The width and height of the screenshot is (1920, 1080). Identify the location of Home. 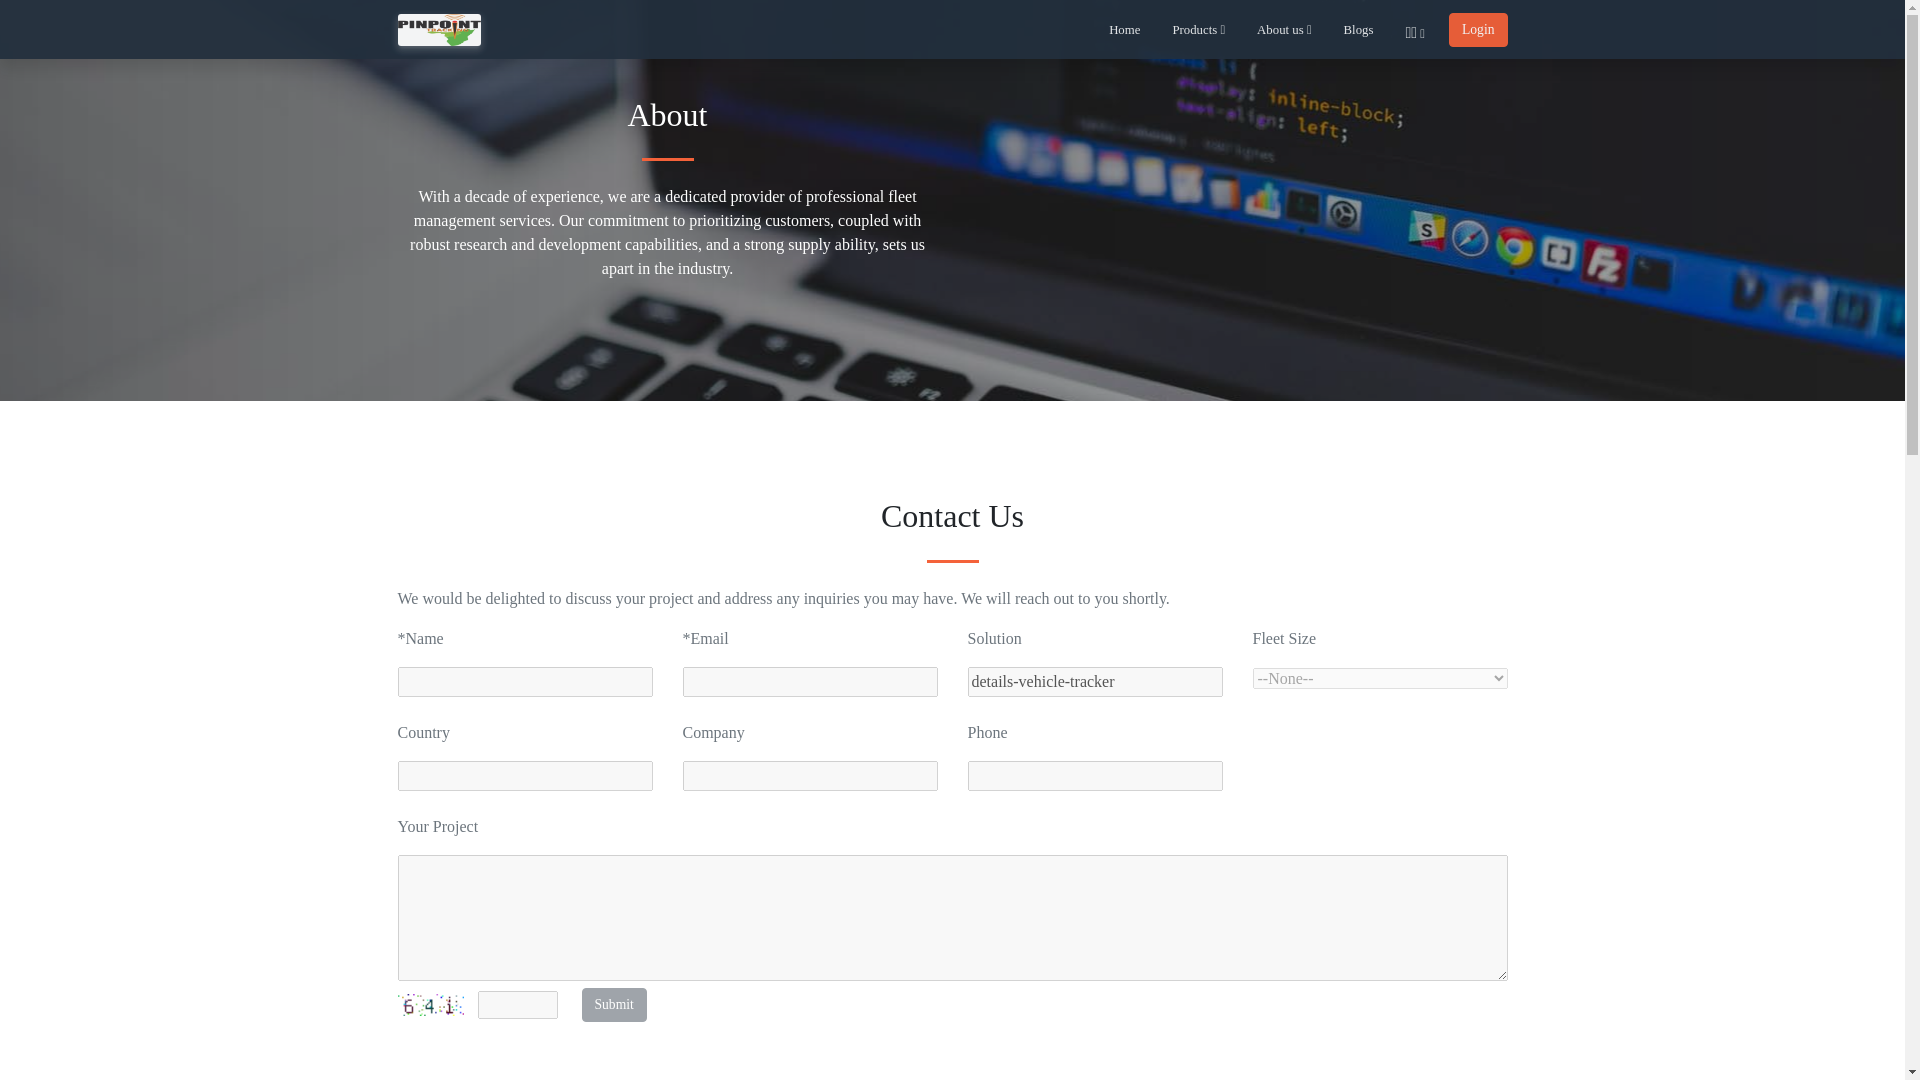
(1124, 24).